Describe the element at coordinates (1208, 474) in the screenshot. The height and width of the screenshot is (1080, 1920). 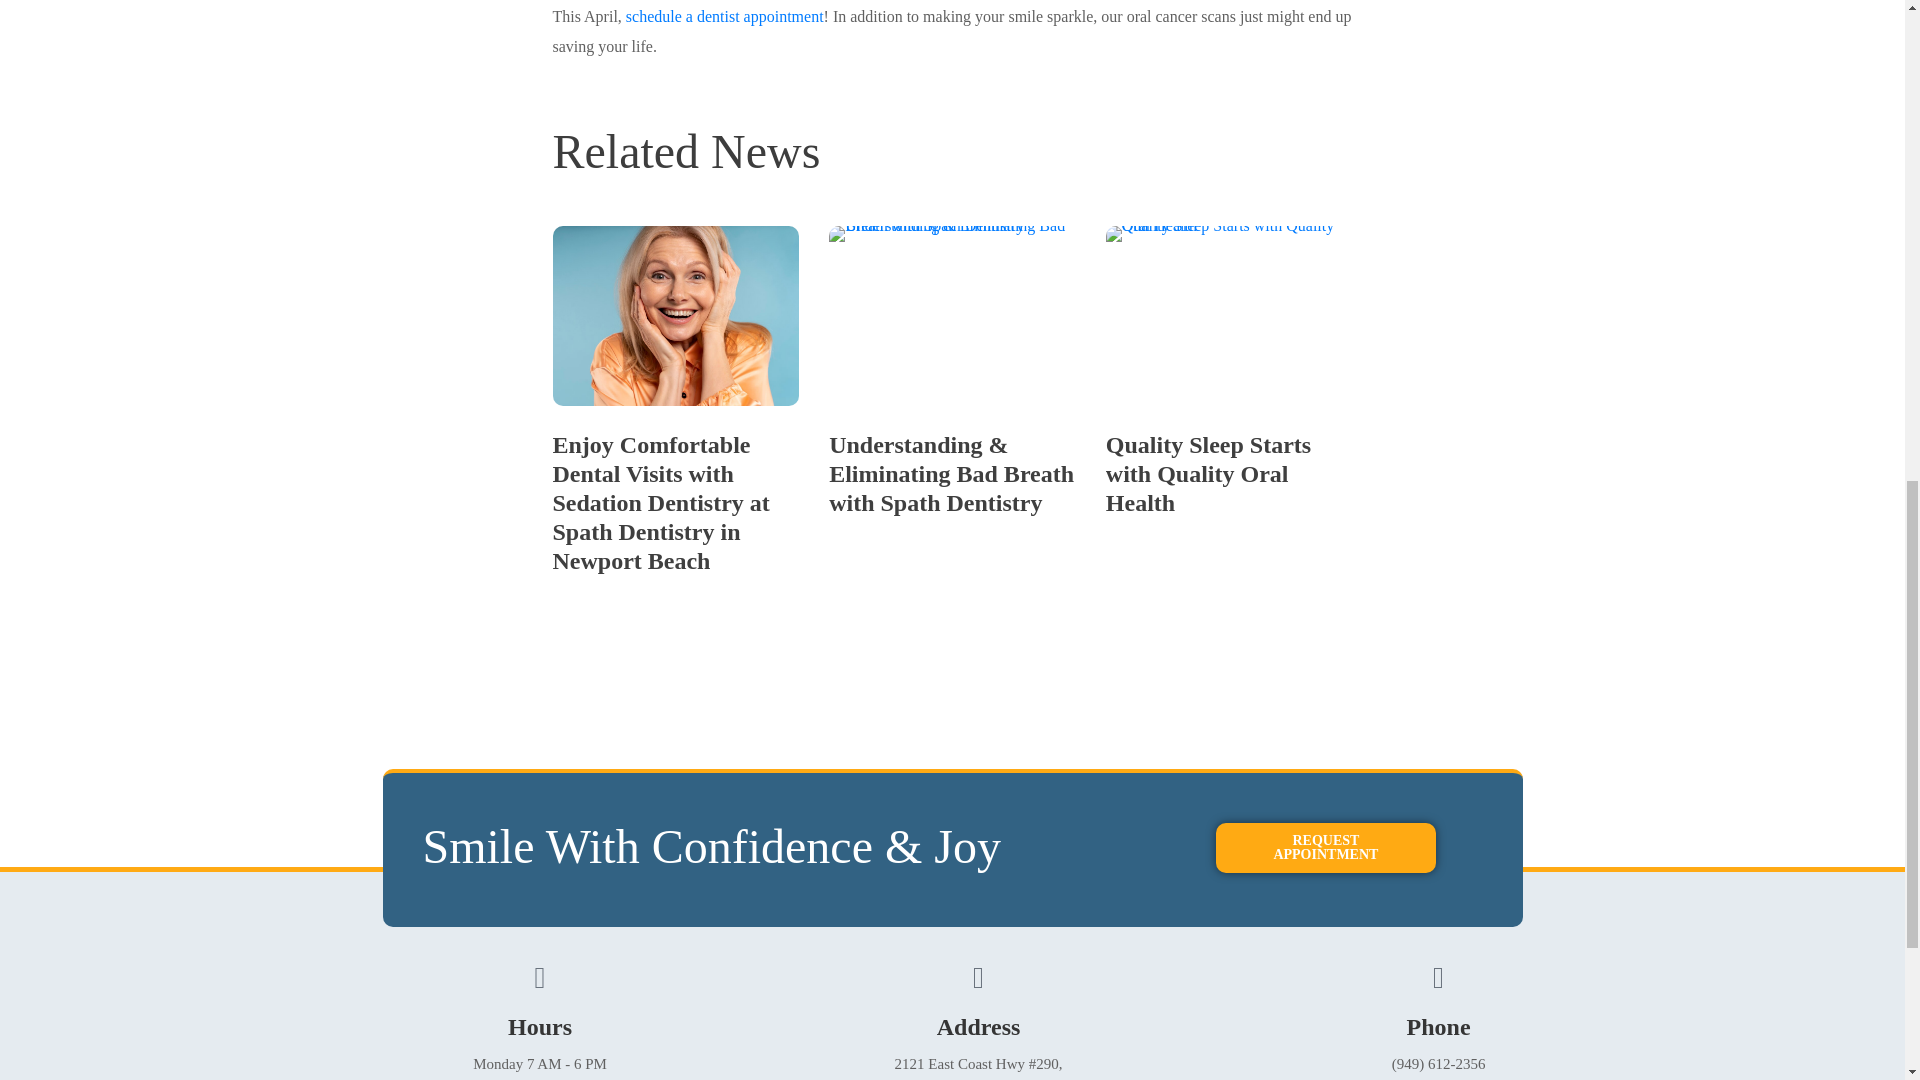
I see `Quality Sleep Starts with Quality Oral Health` at that location.